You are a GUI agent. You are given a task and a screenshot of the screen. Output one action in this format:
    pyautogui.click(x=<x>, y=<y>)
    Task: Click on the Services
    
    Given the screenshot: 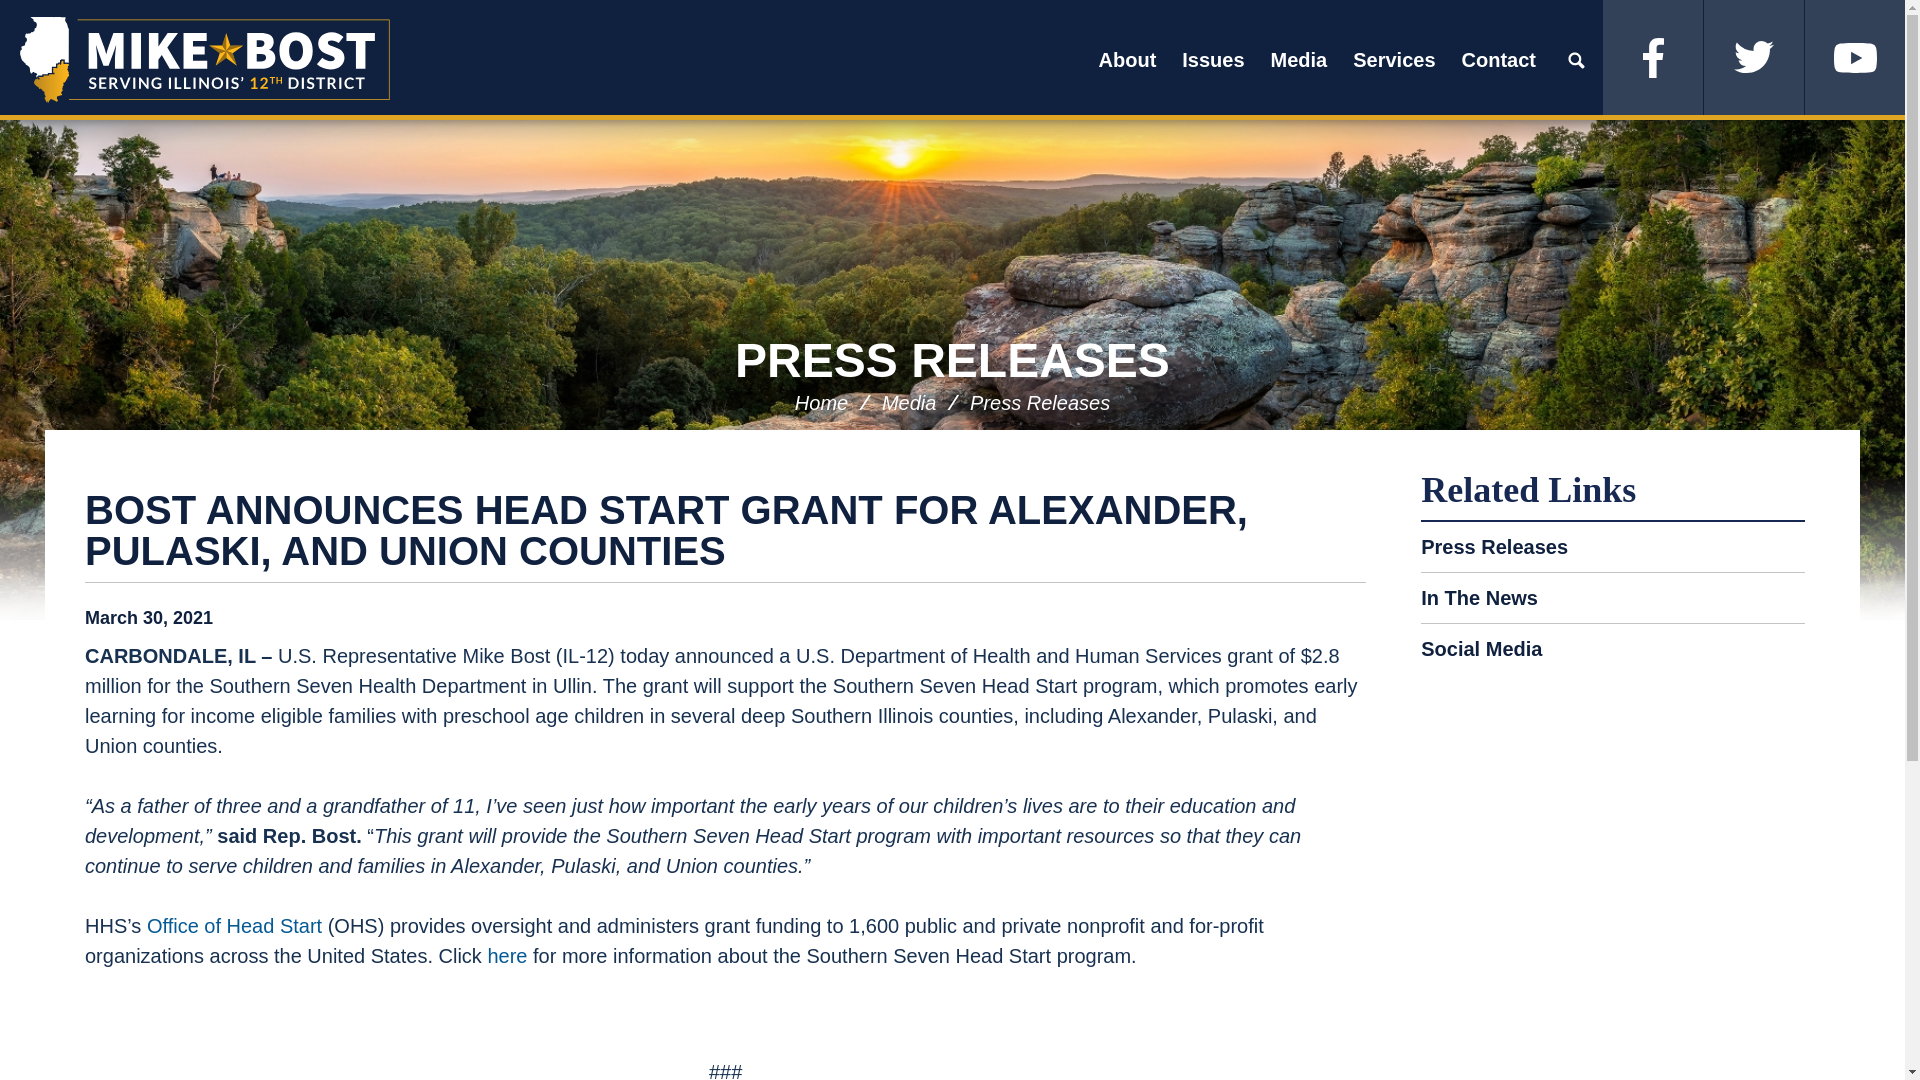 What is the action you would take?
    pyautogui.click(x=1394, y=60)
    